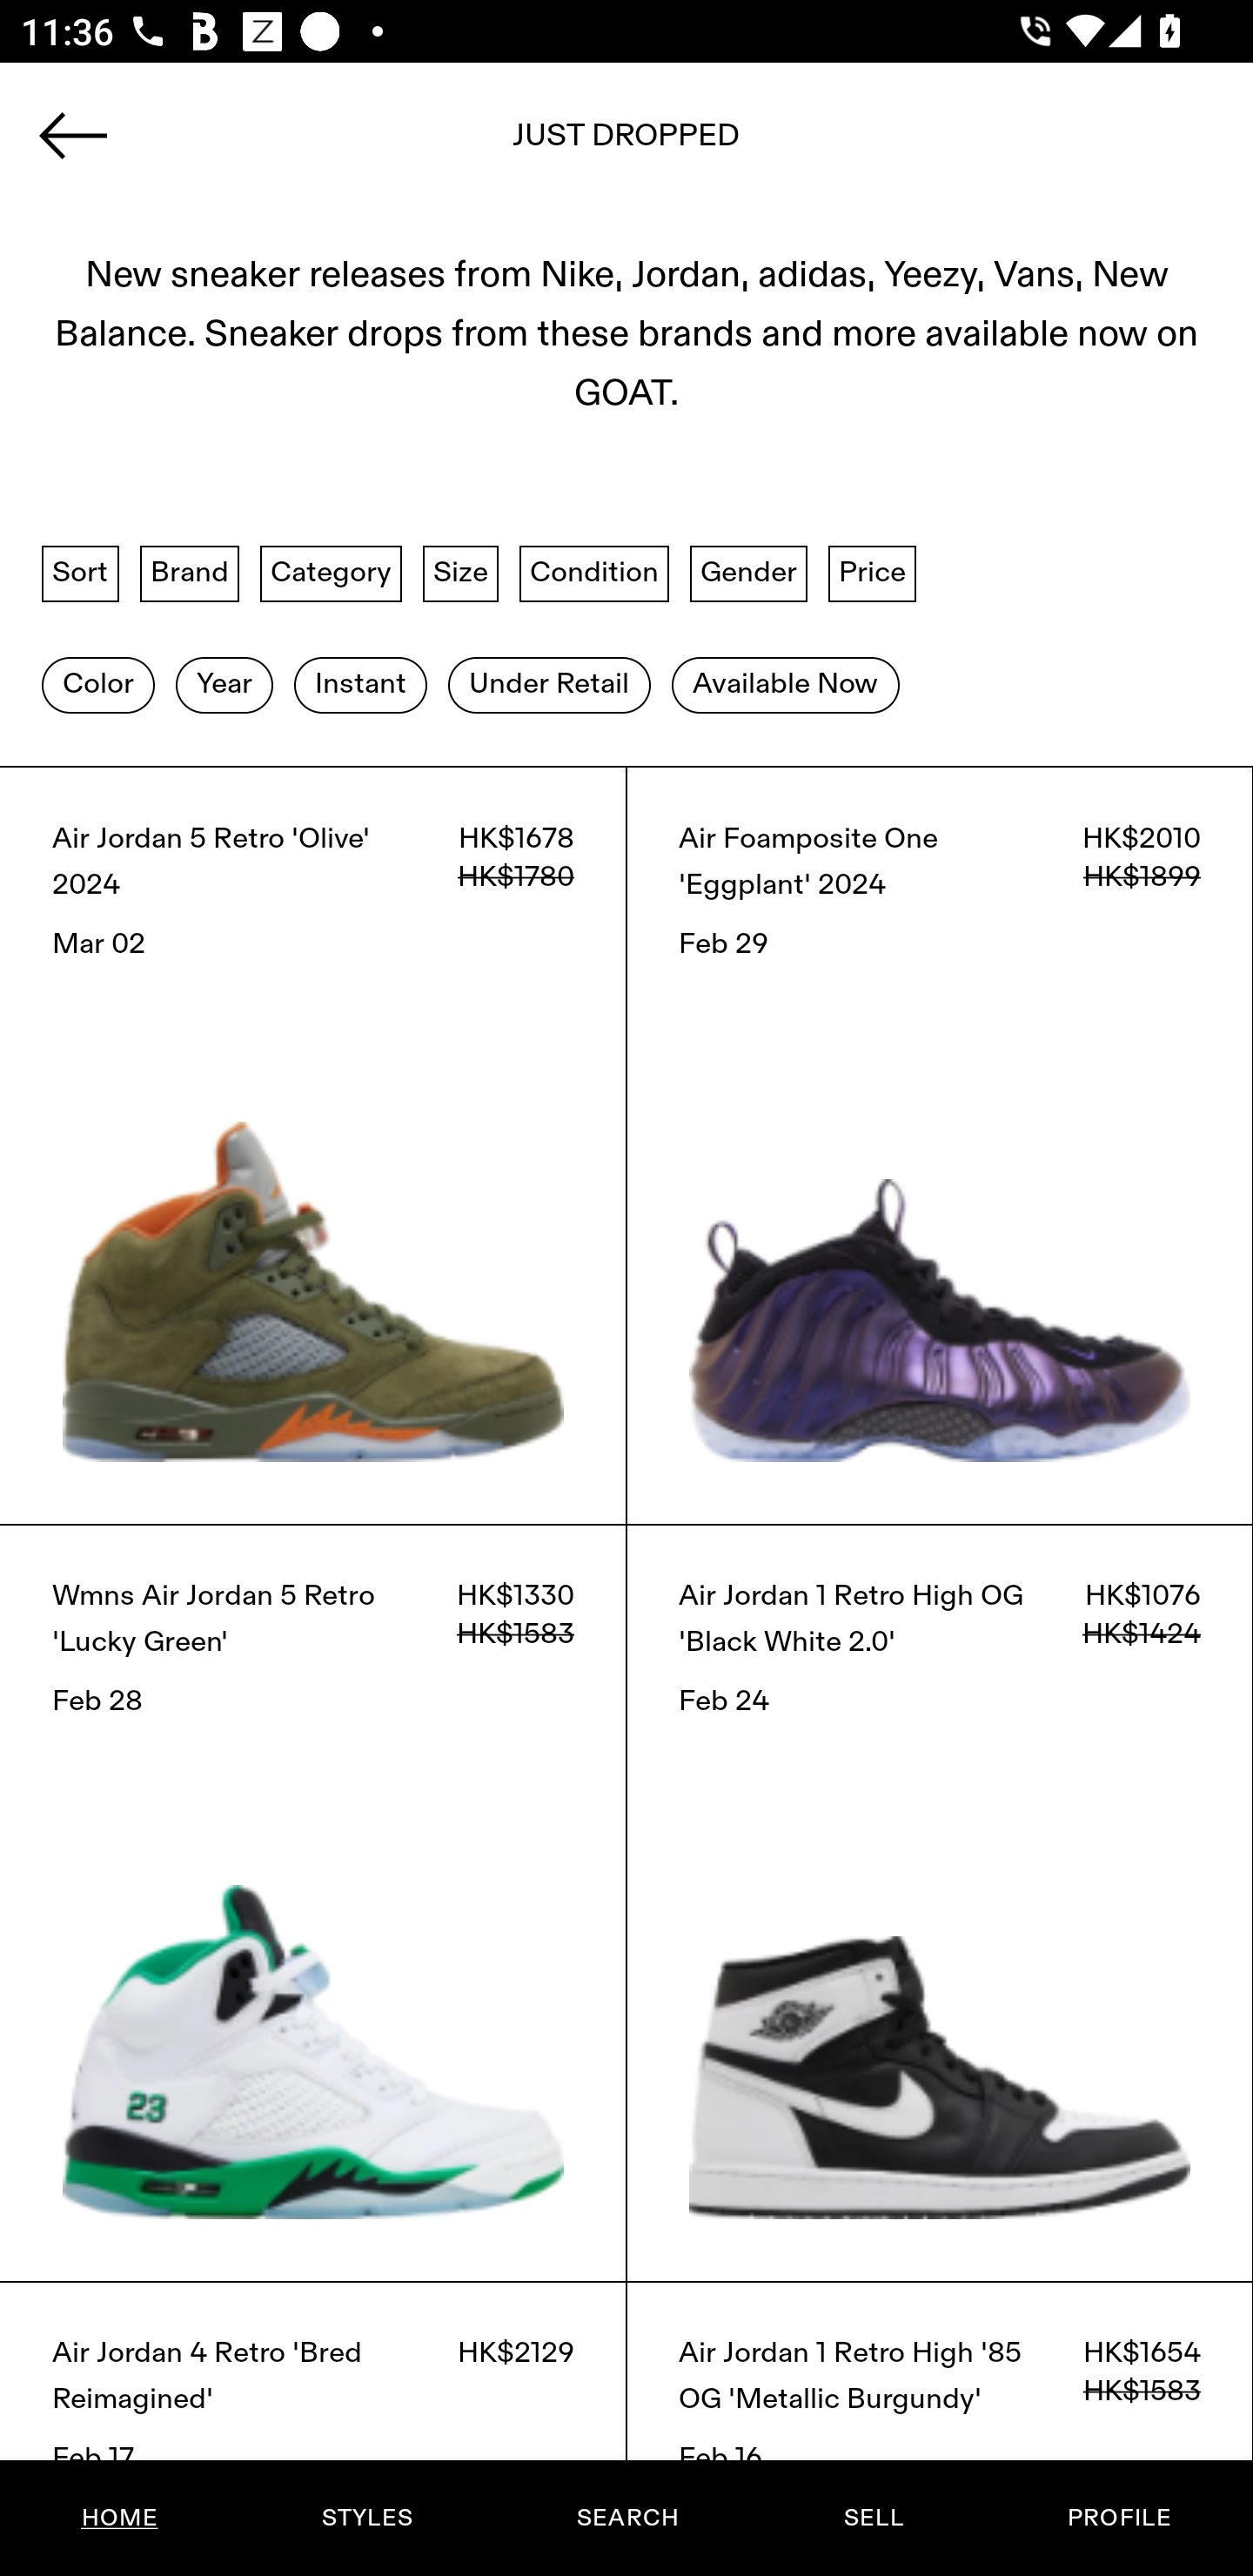  What do you see at coordinates (549, 683) in the screenshot?
I see `Under Retail` at bounding box center [549, 683].